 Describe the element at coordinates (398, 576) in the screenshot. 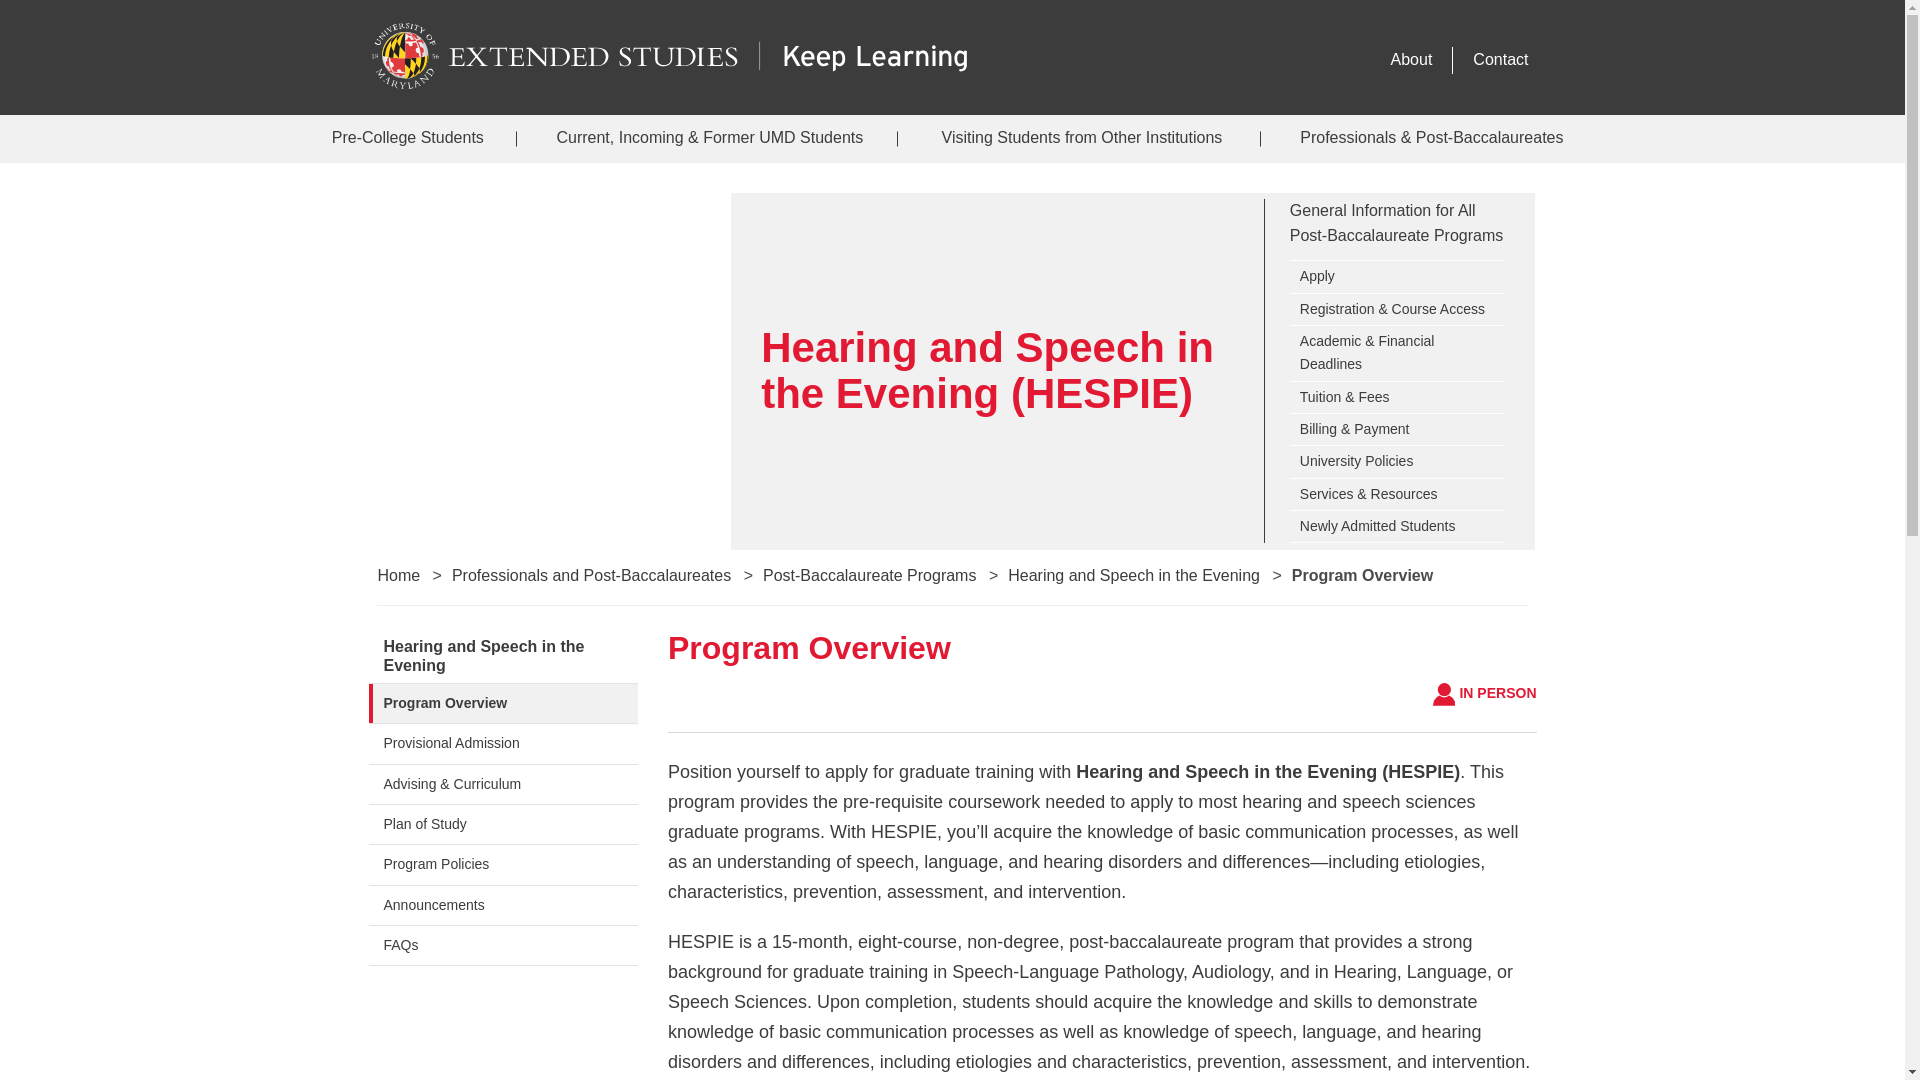

I see `Home` at that location.